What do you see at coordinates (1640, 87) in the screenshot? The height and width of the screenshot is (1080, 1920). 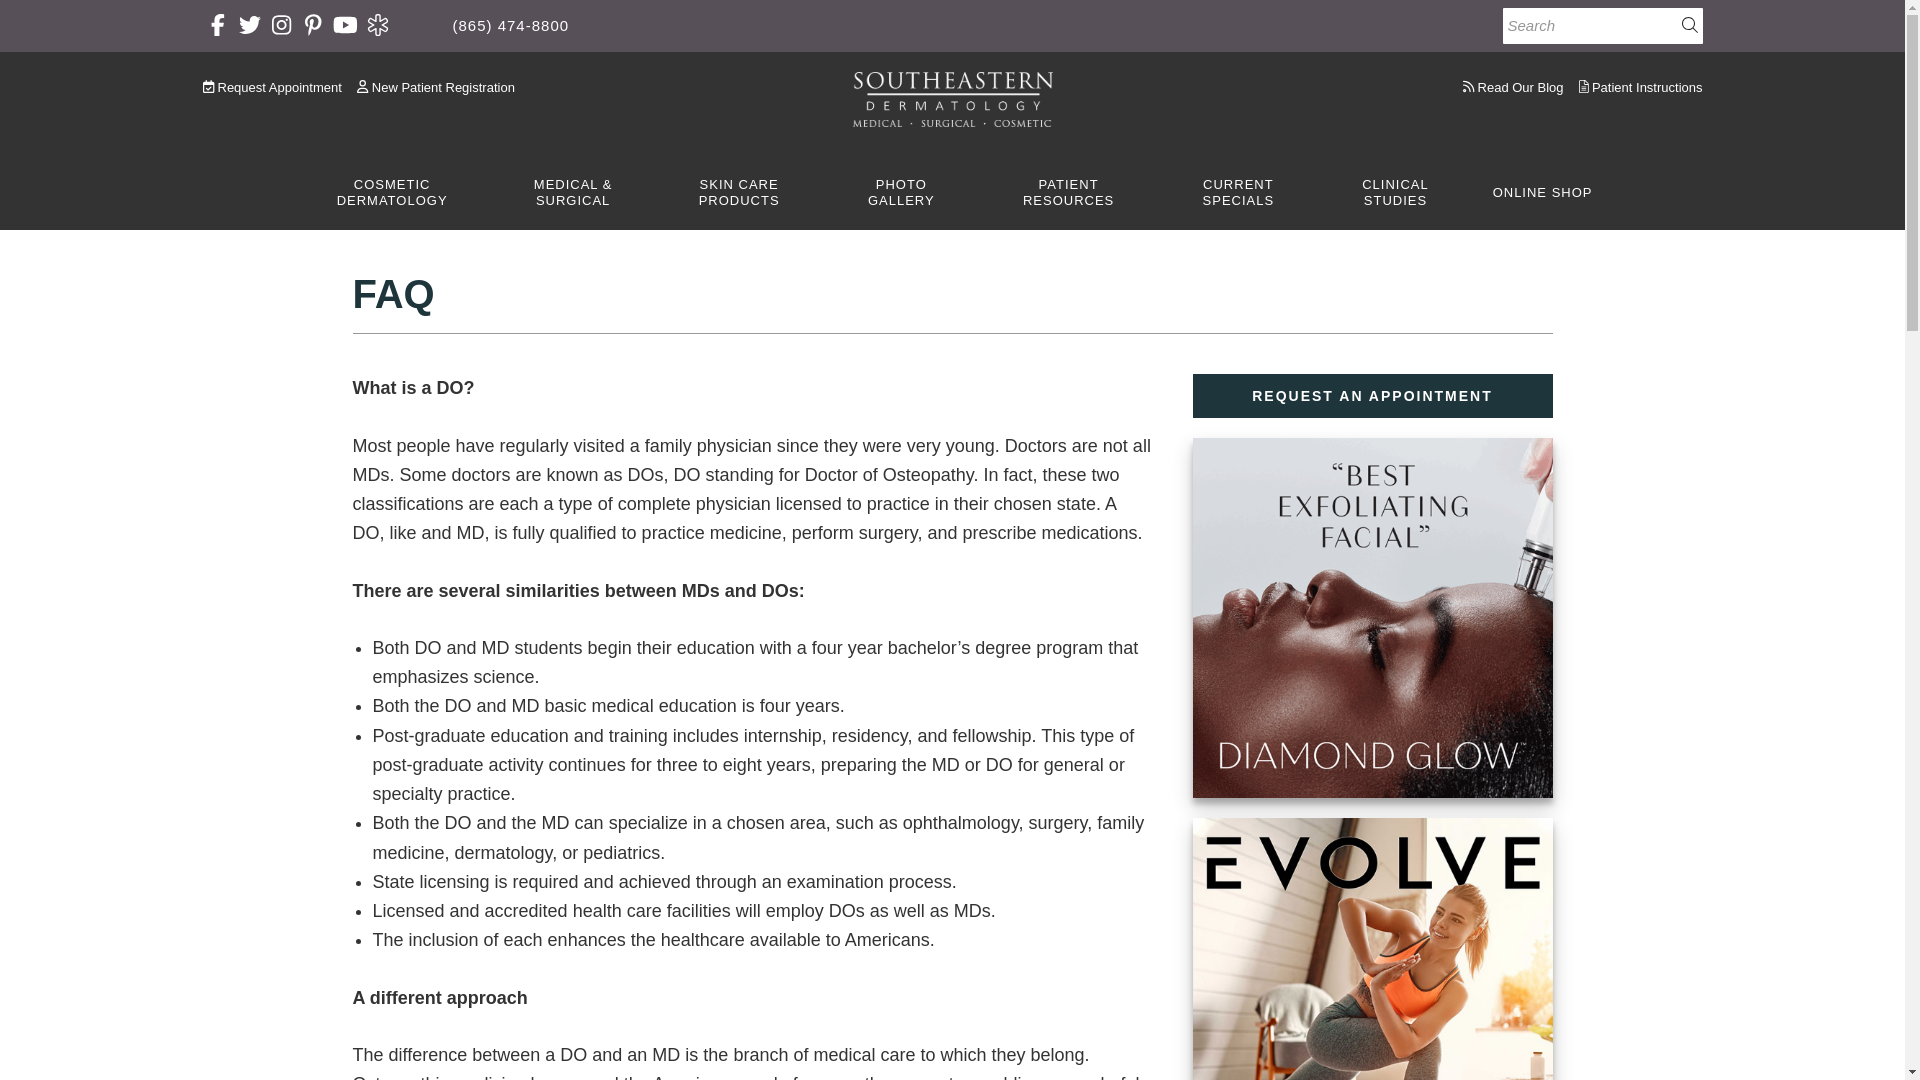 I see `Patient Instructions` at bounding box center [1640, 87].